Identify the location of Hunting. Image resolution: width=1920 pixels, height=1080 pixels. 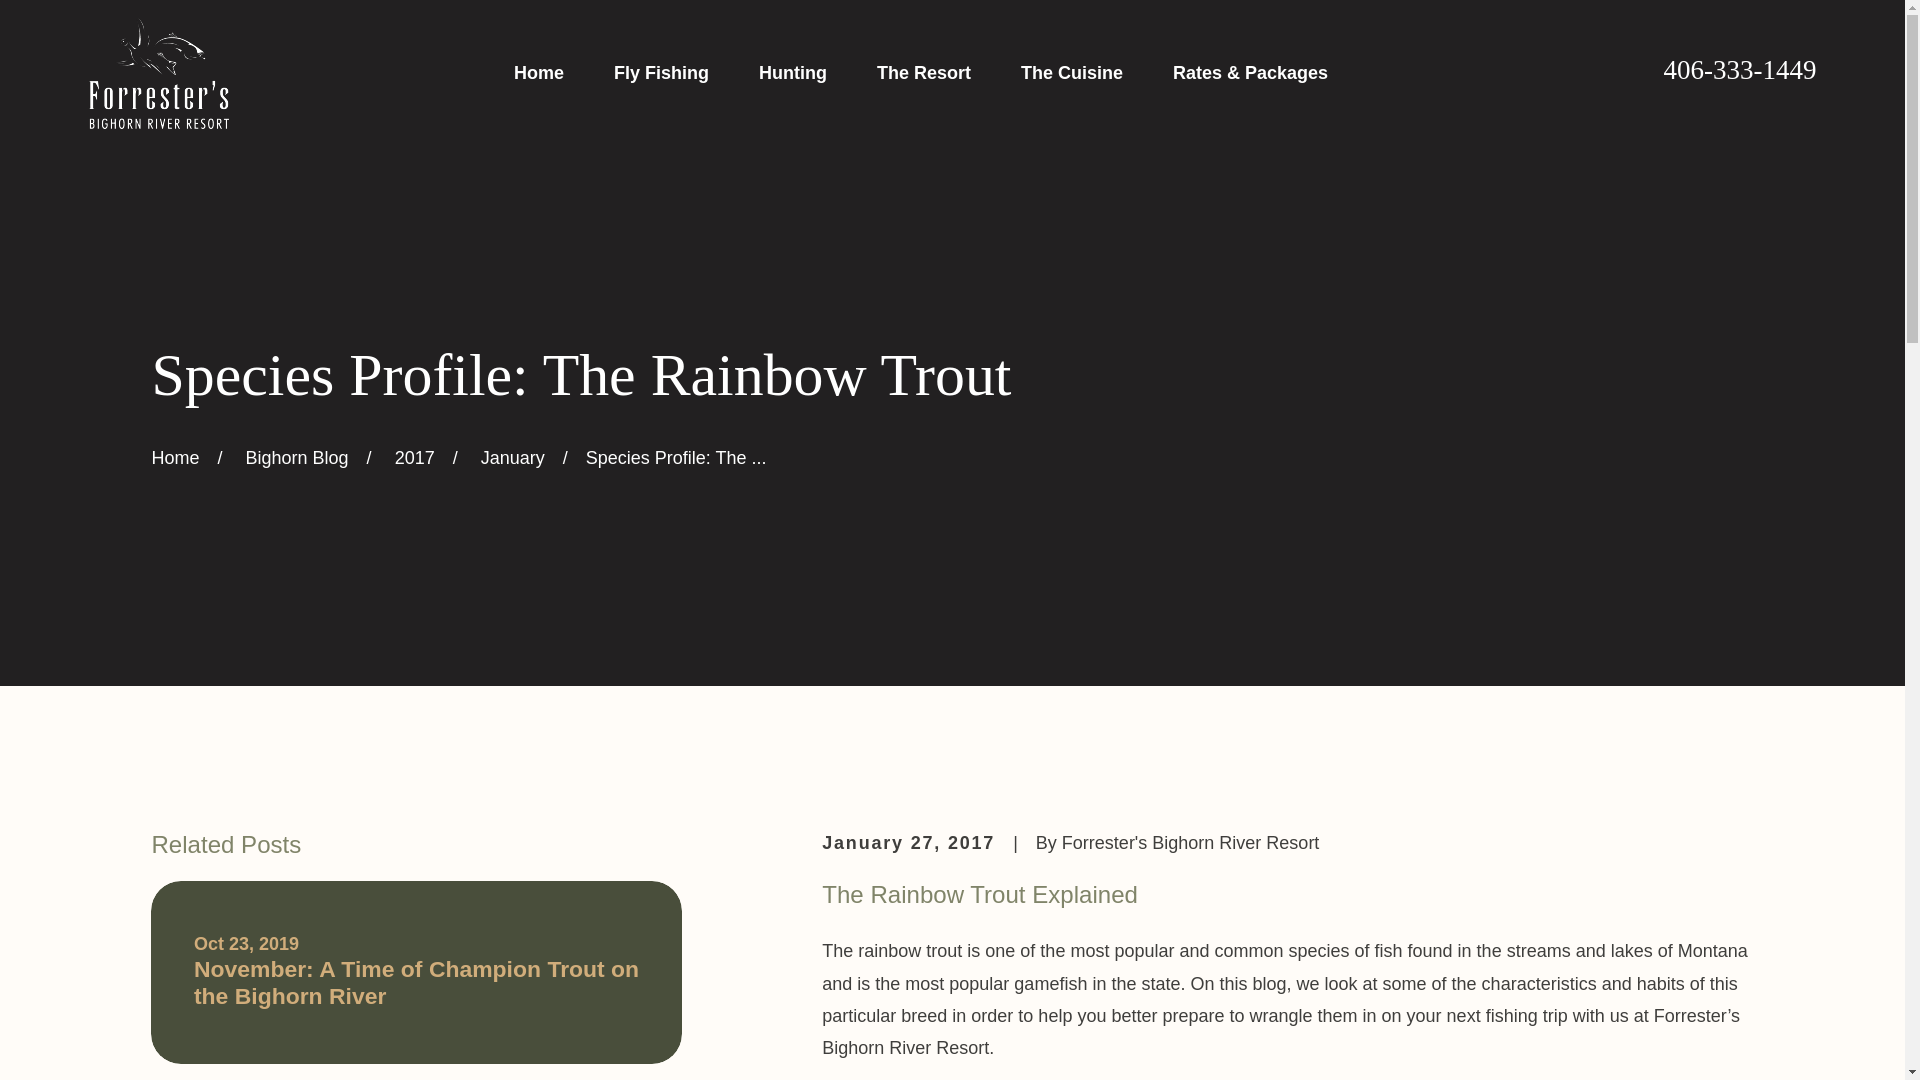
(792, 72).